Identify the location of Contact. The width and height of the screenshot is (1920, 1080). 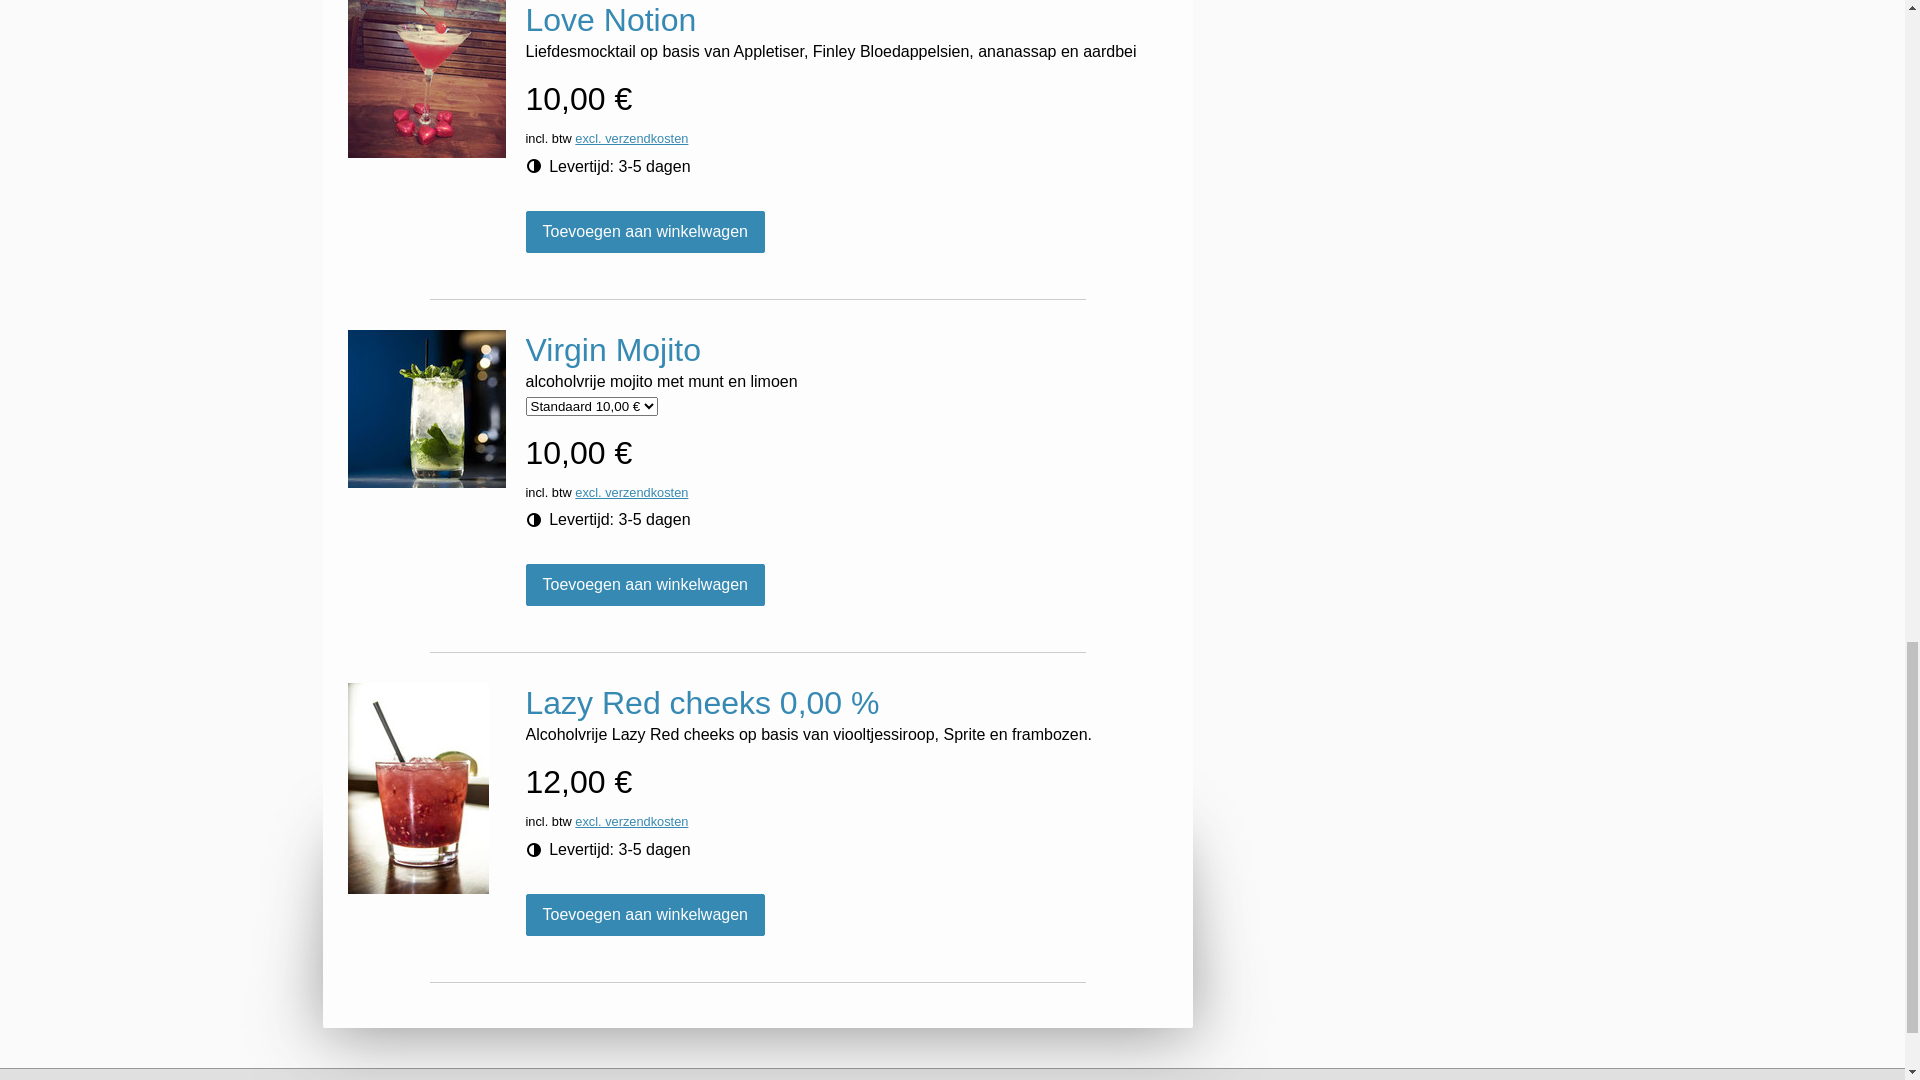
(1550, 25).